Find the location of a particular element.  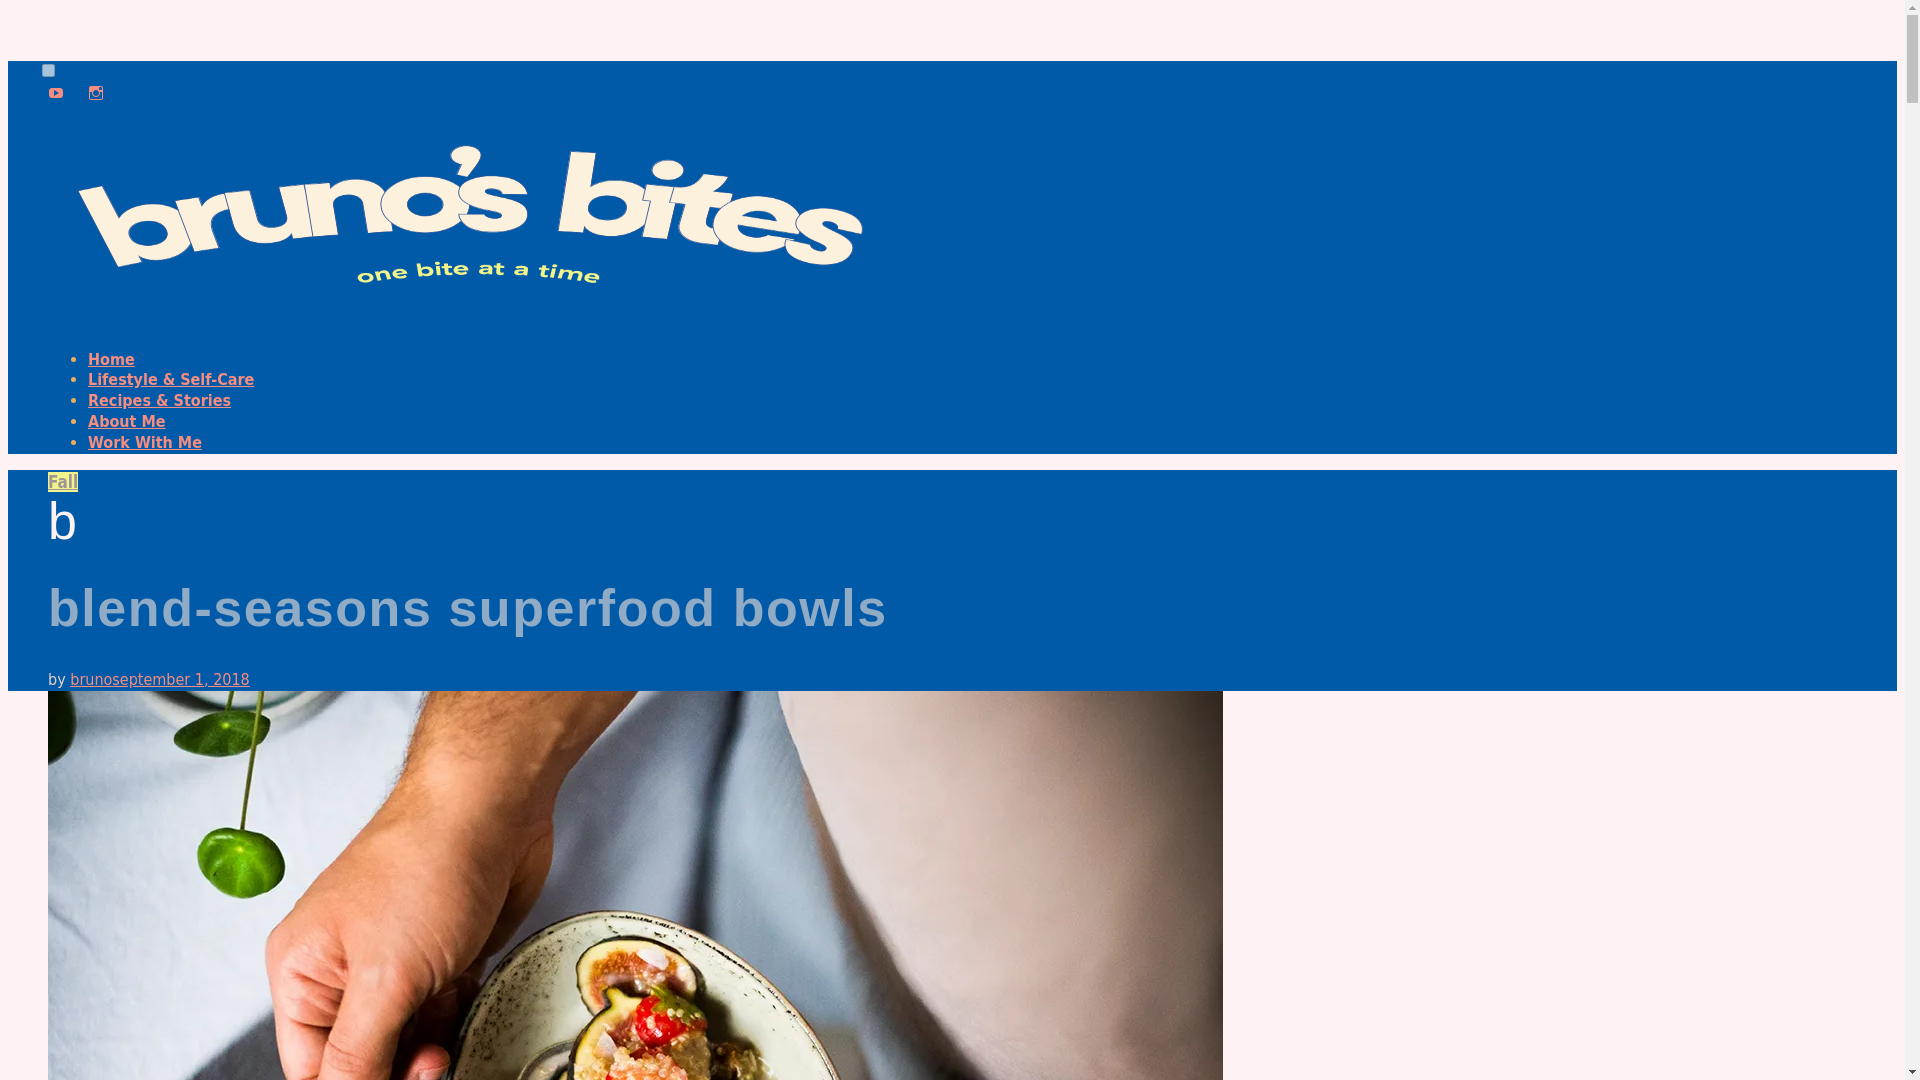

Home is located at coordinates (111, 359).